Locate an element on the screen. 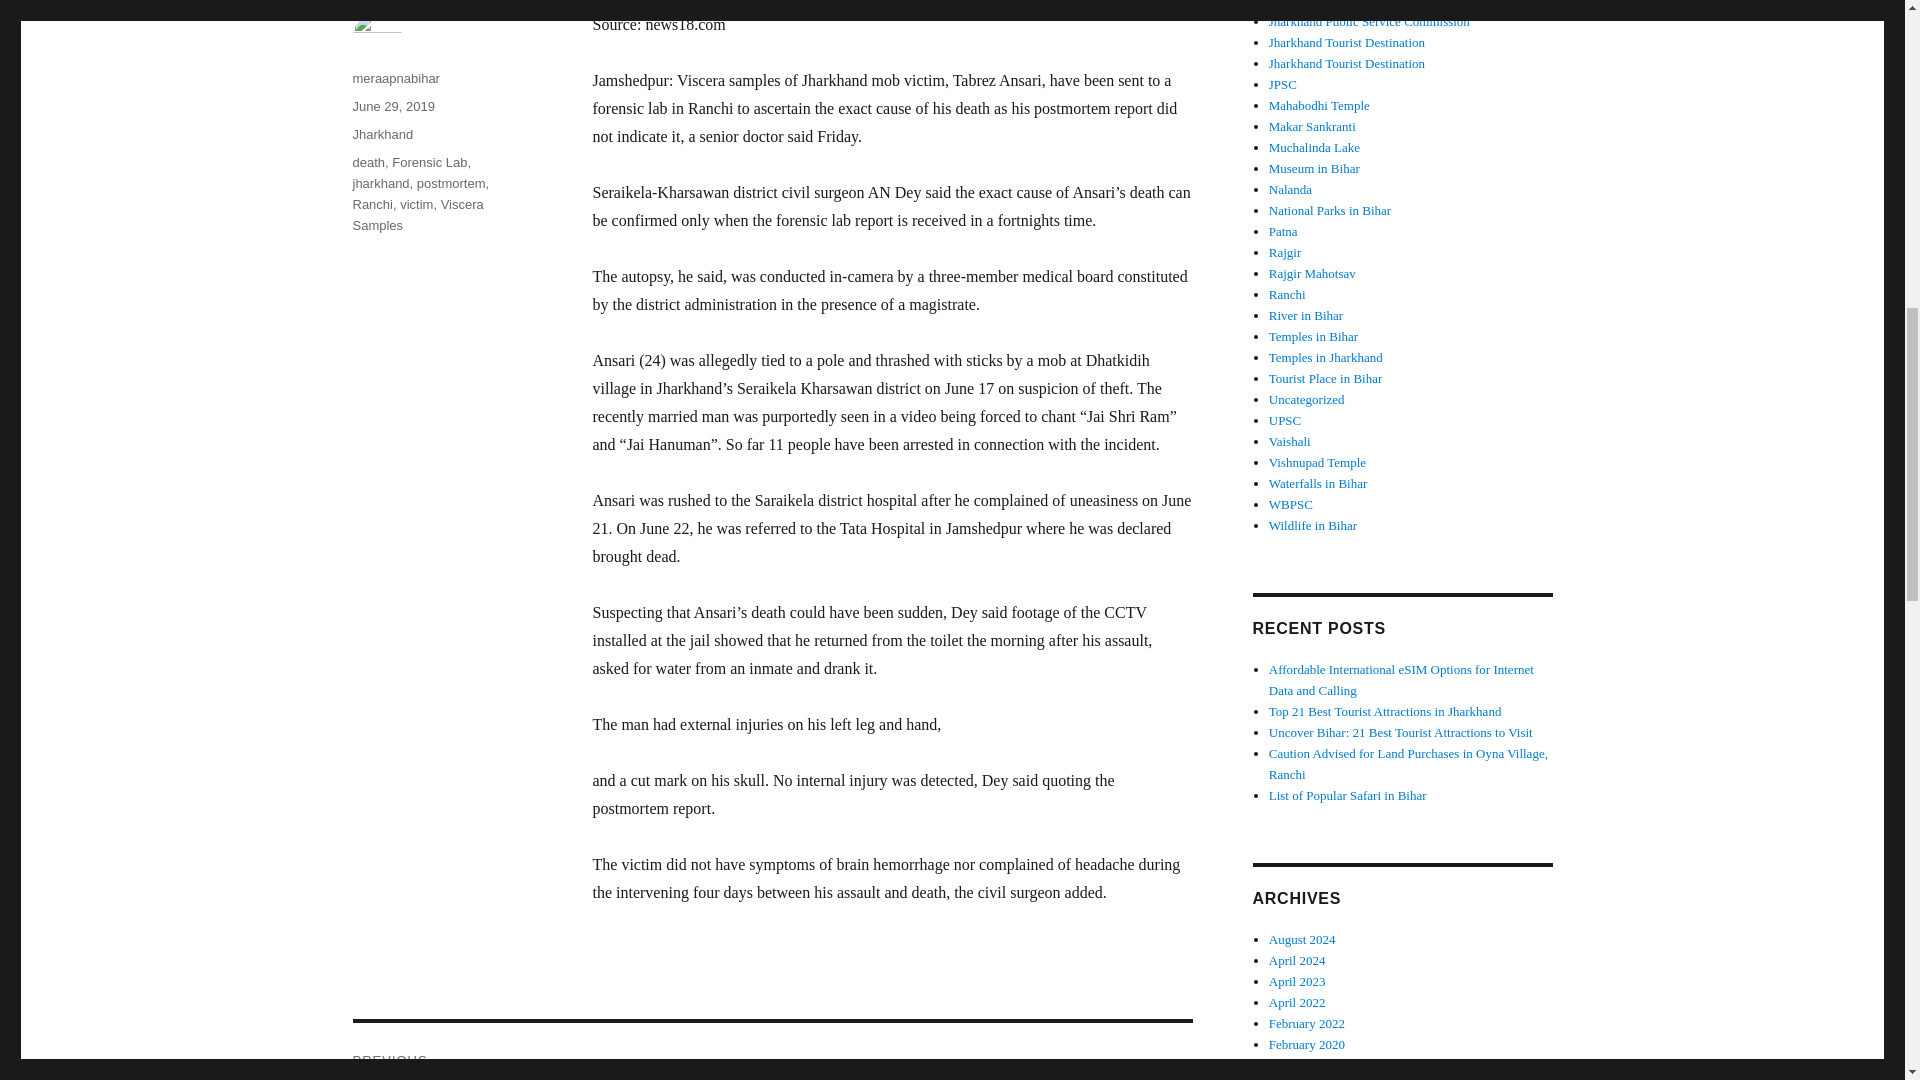 The height and width of the screenshot is (1080, 1920). Jharkhand is located at coordinates (382, 134).